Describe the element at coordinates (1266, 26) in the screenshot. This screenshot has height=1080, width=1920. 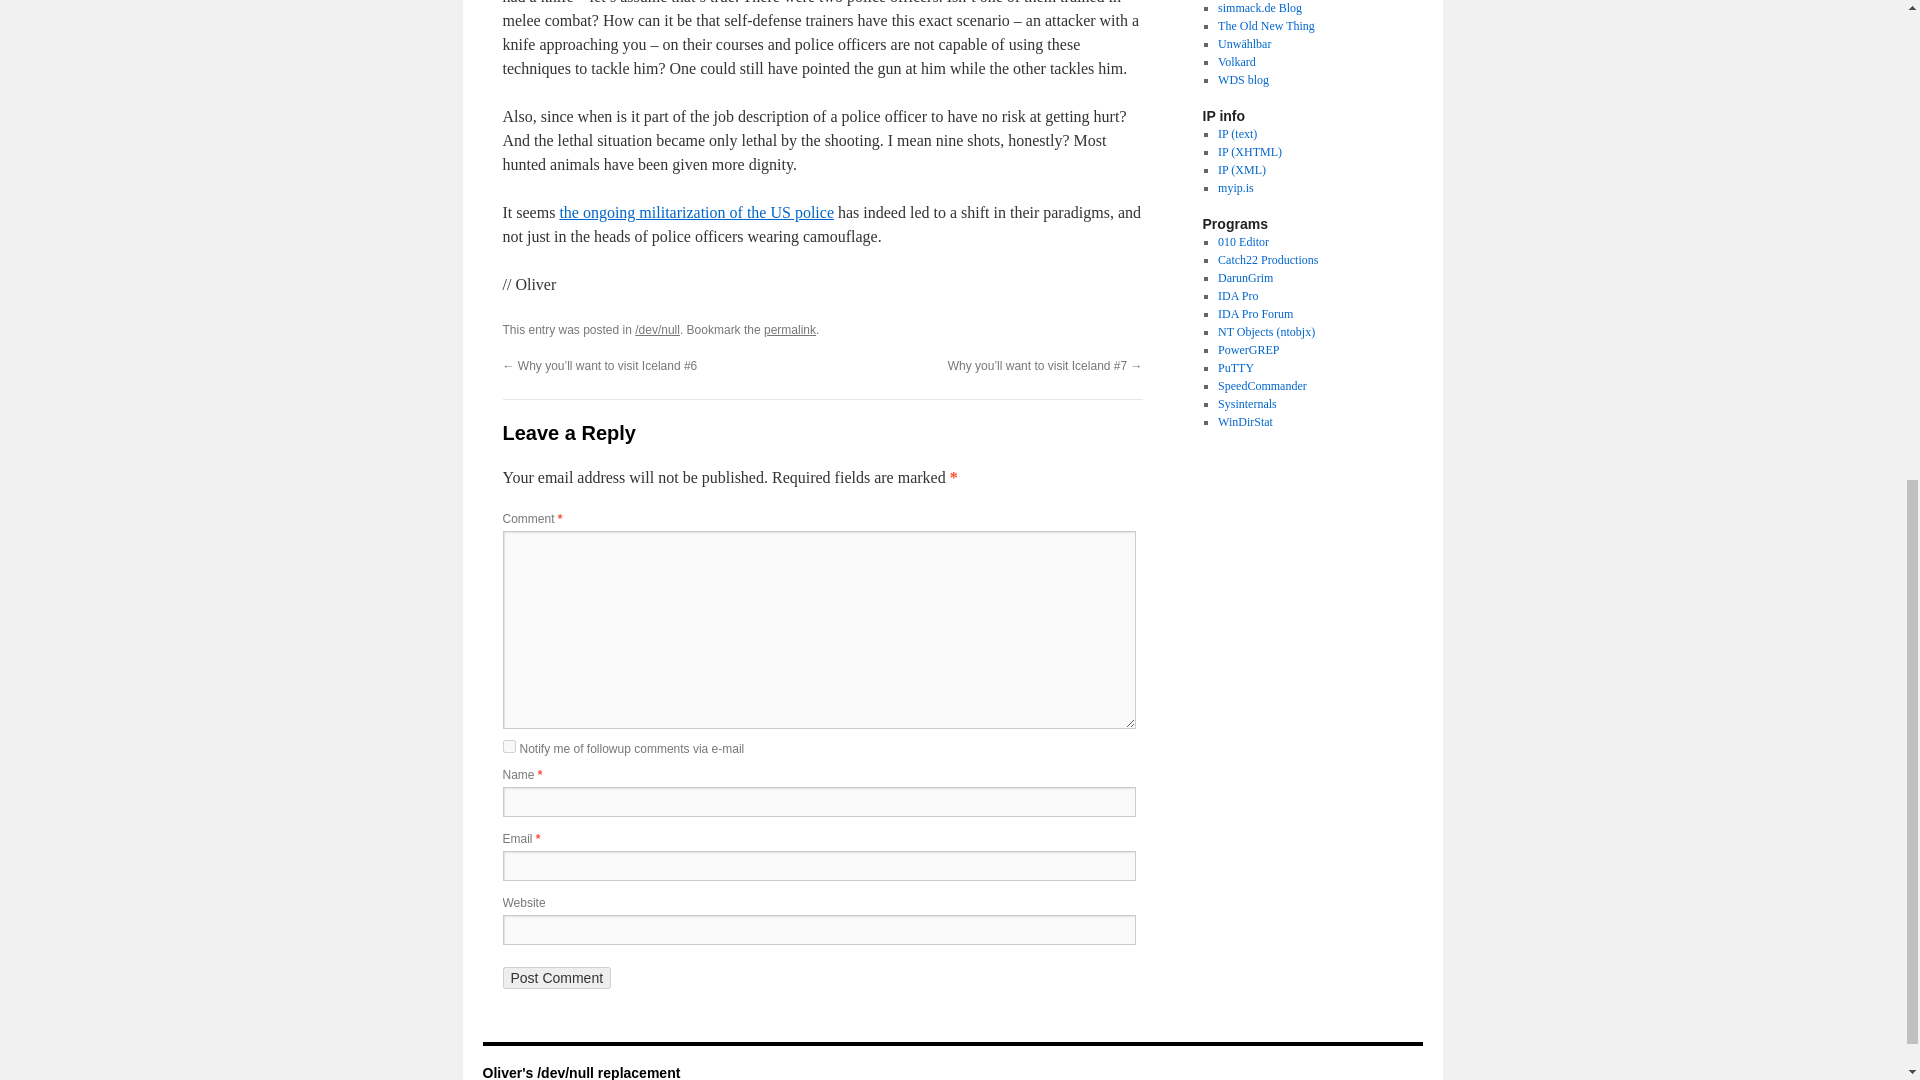
I see `Another MSDN blog` at that location.